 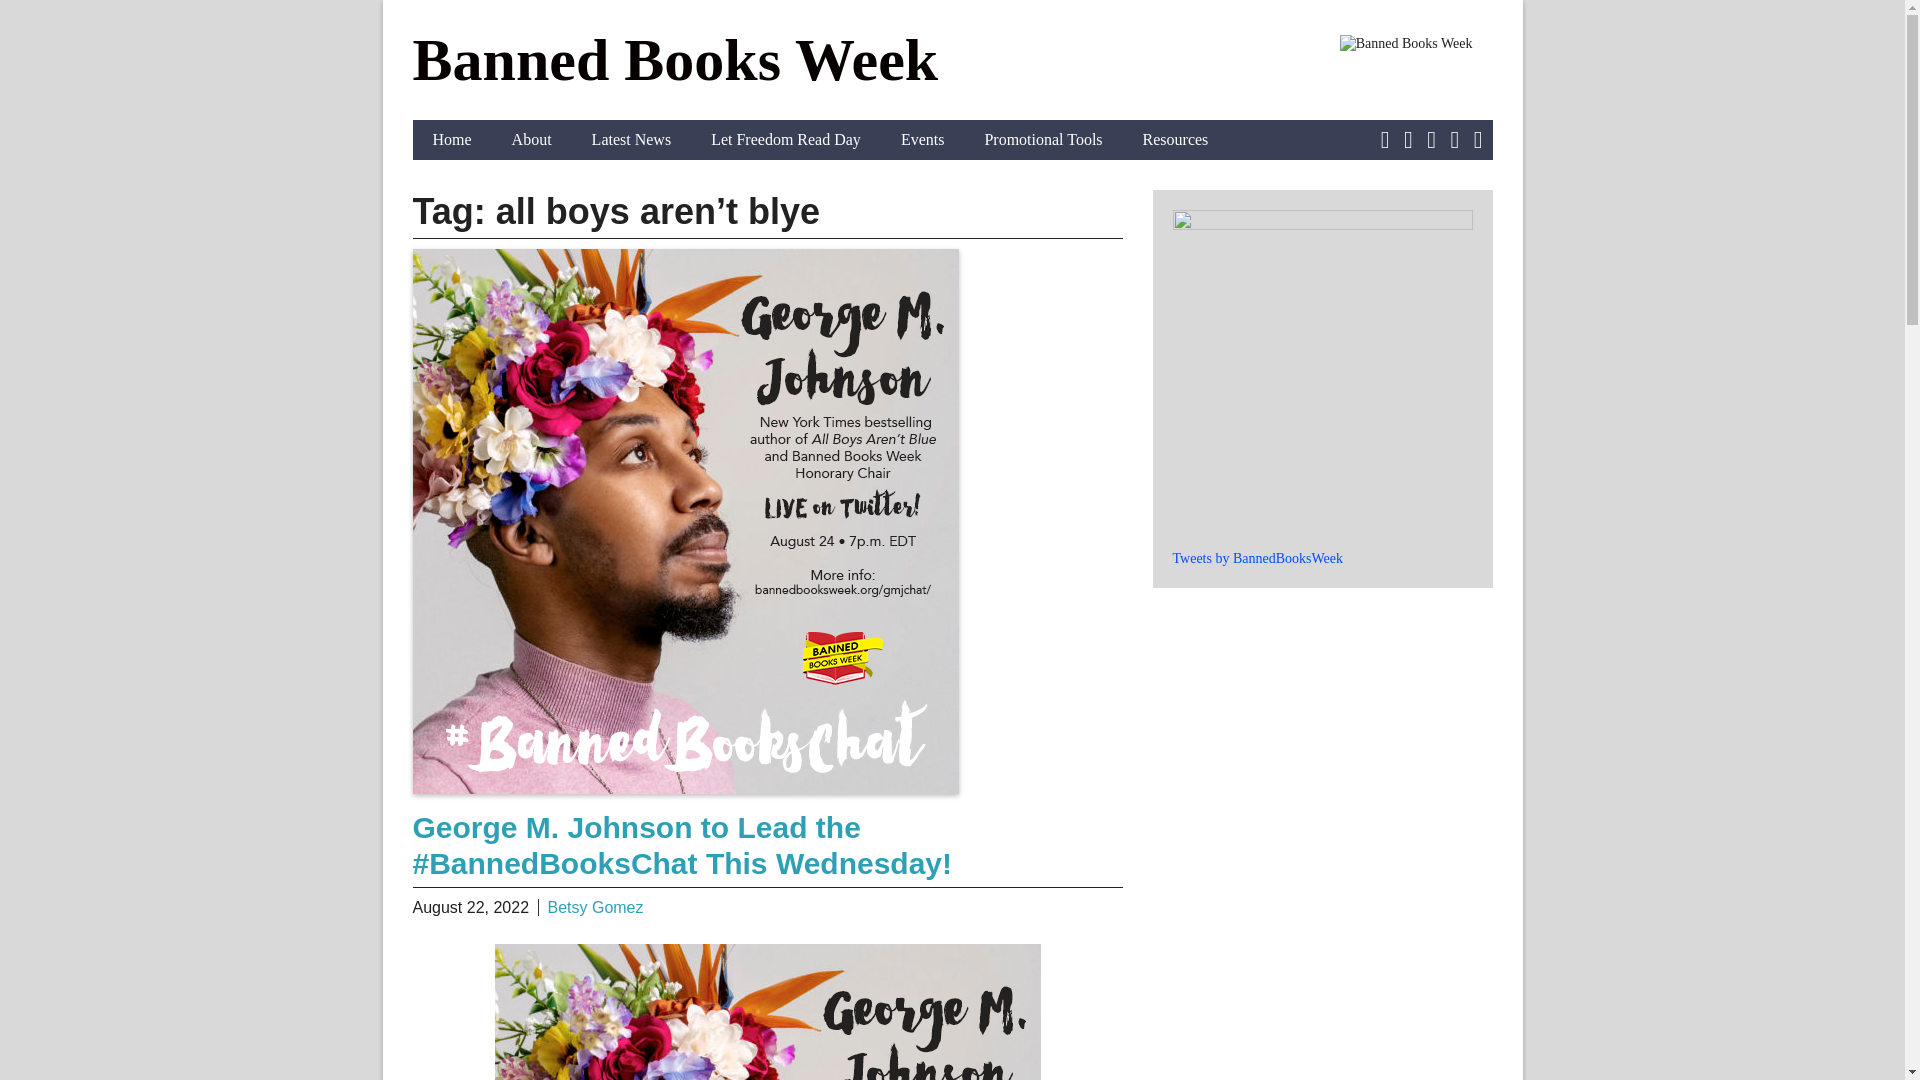 I want to click on Events, so click(x=923, y=139).